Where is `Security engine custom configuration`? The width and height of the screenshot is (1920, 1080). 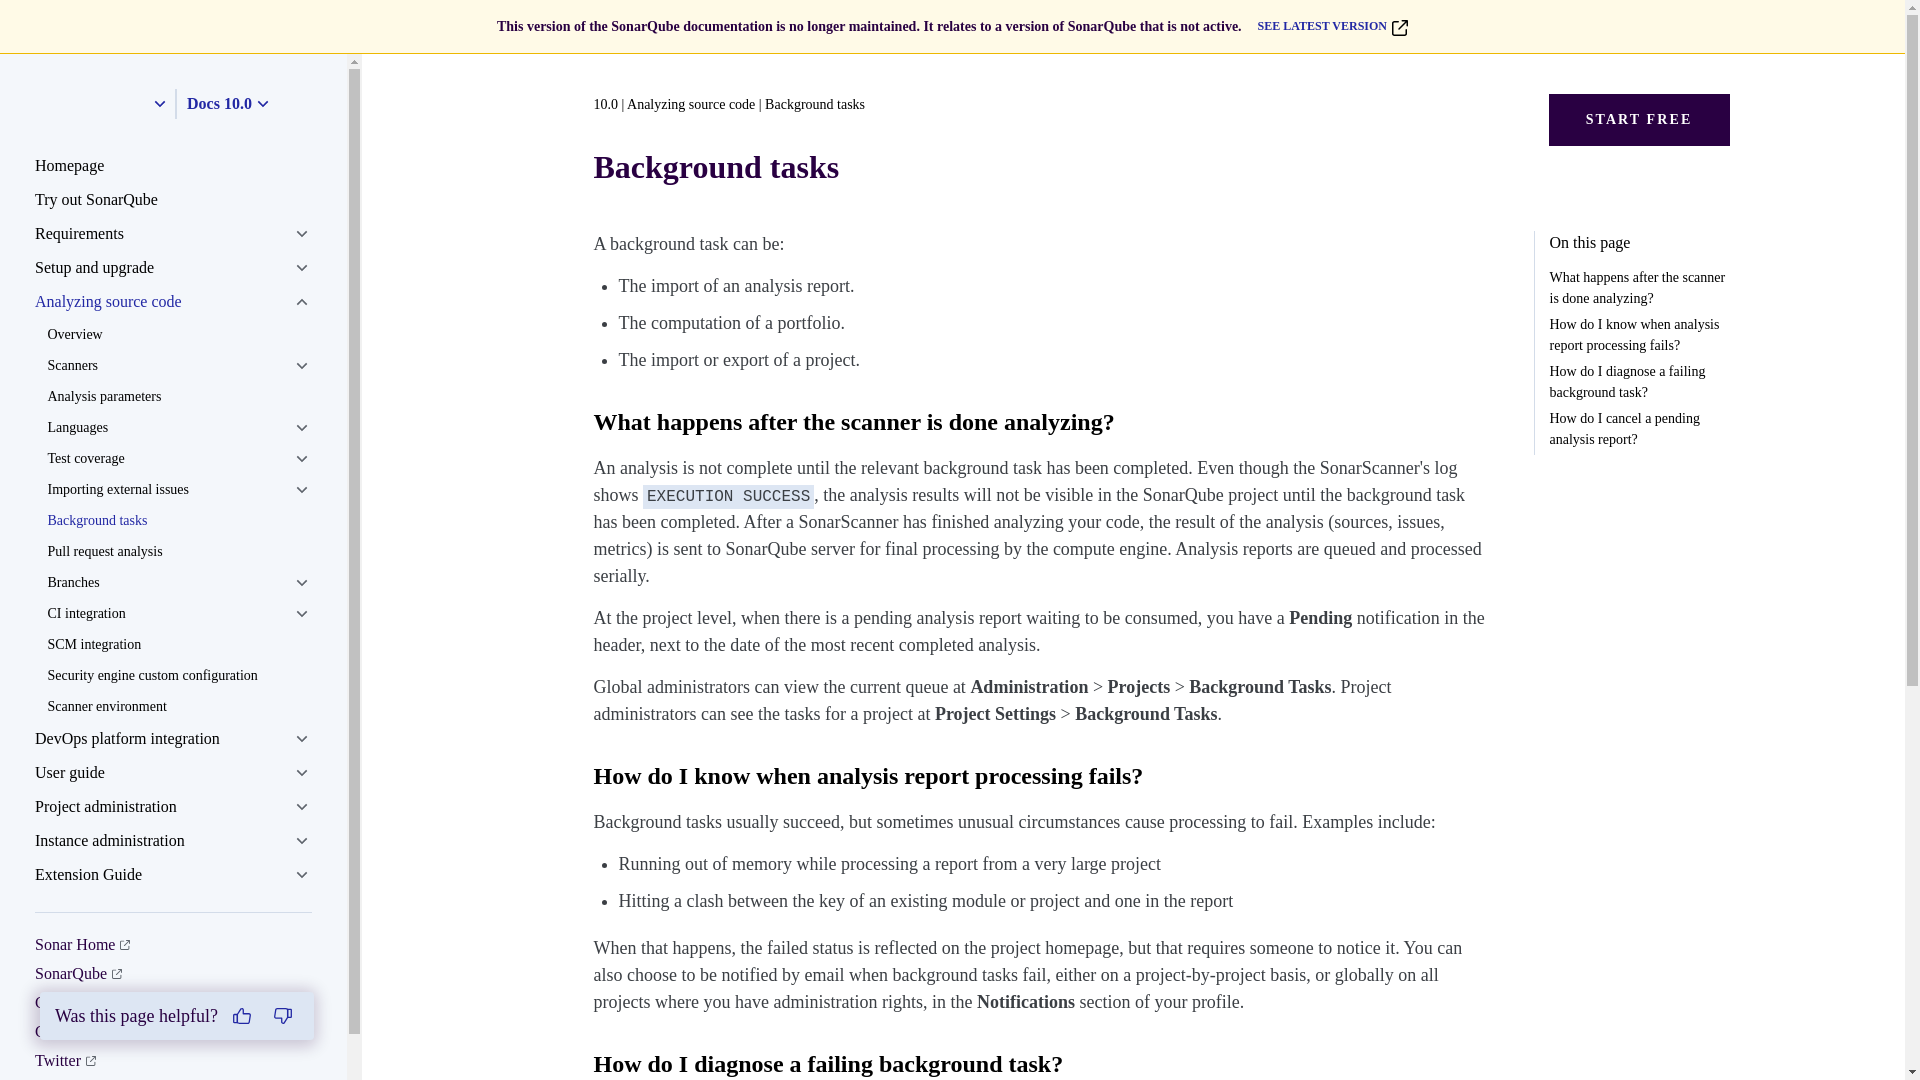
Security engine custom configuration is located at coordinates (178, 675).